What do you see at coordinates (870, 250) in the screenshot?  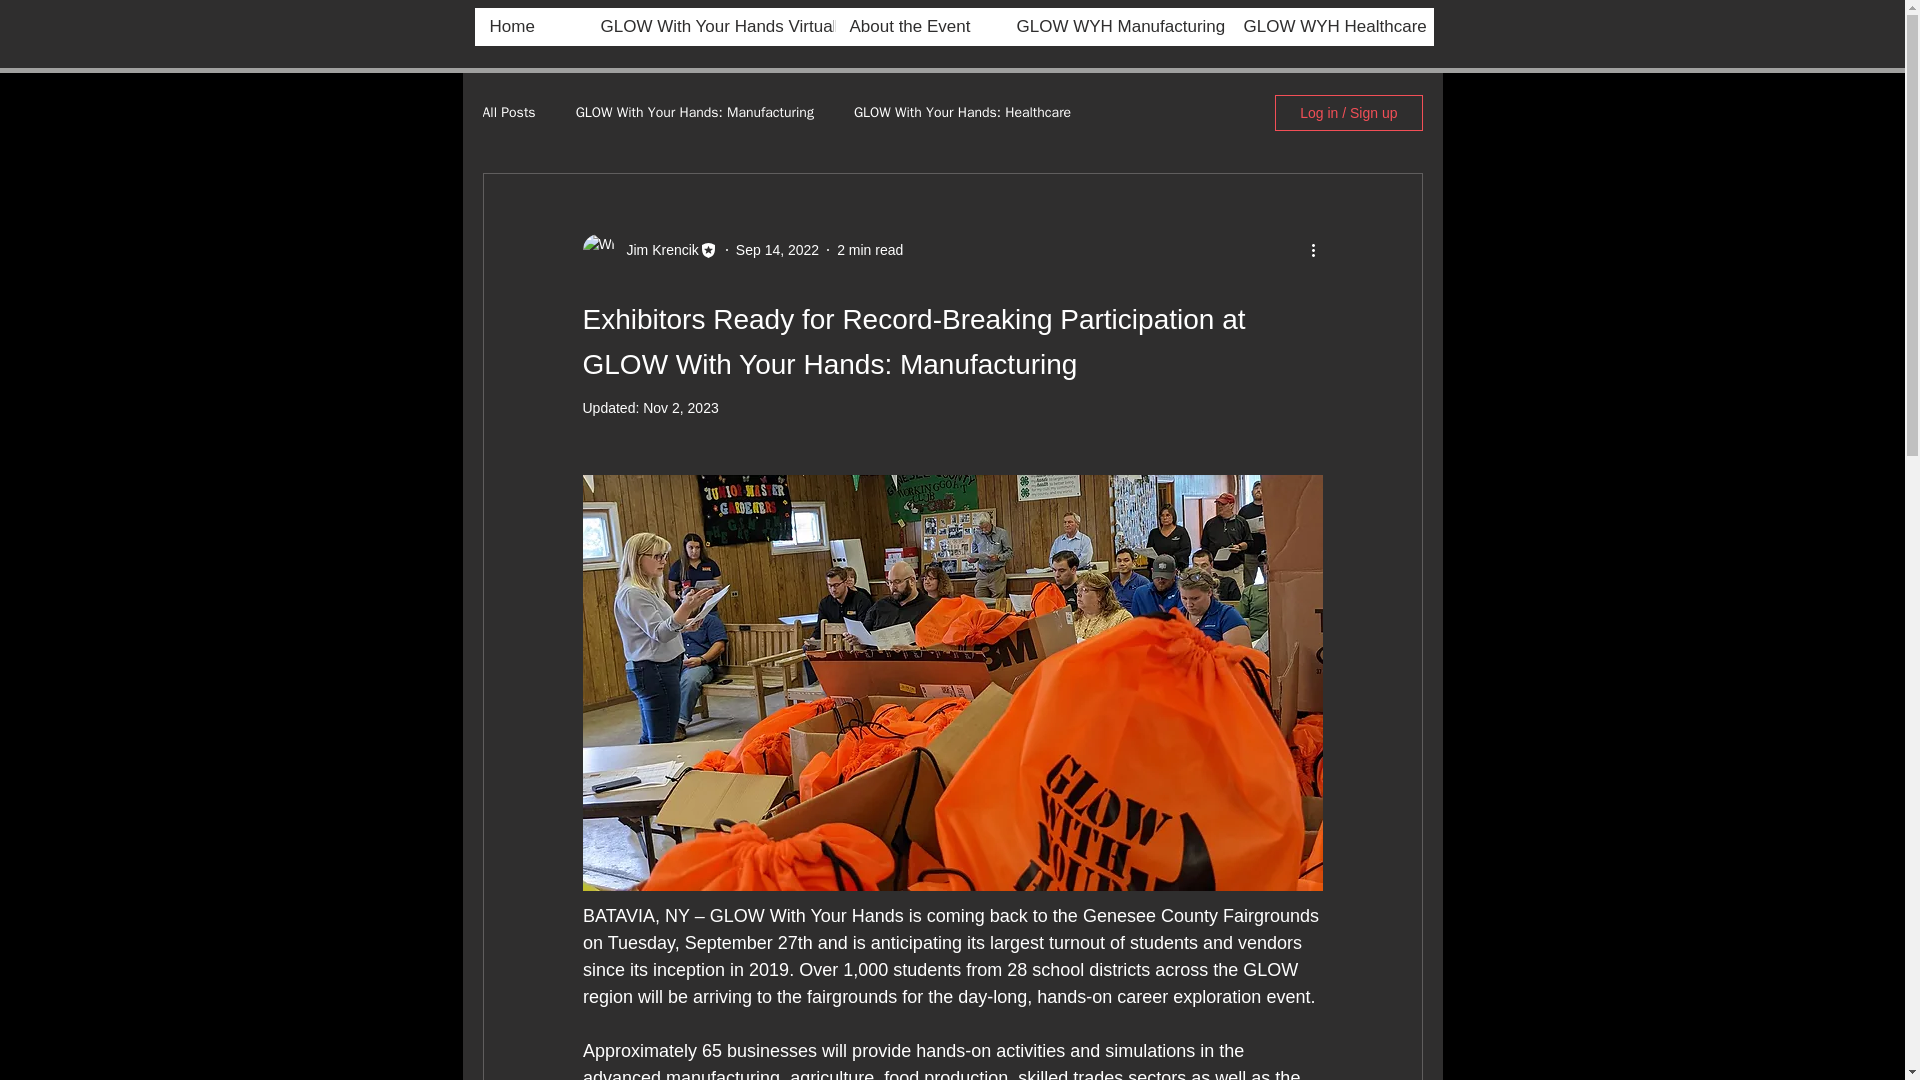 I see `2 min read` at bounding box center [870, 250].